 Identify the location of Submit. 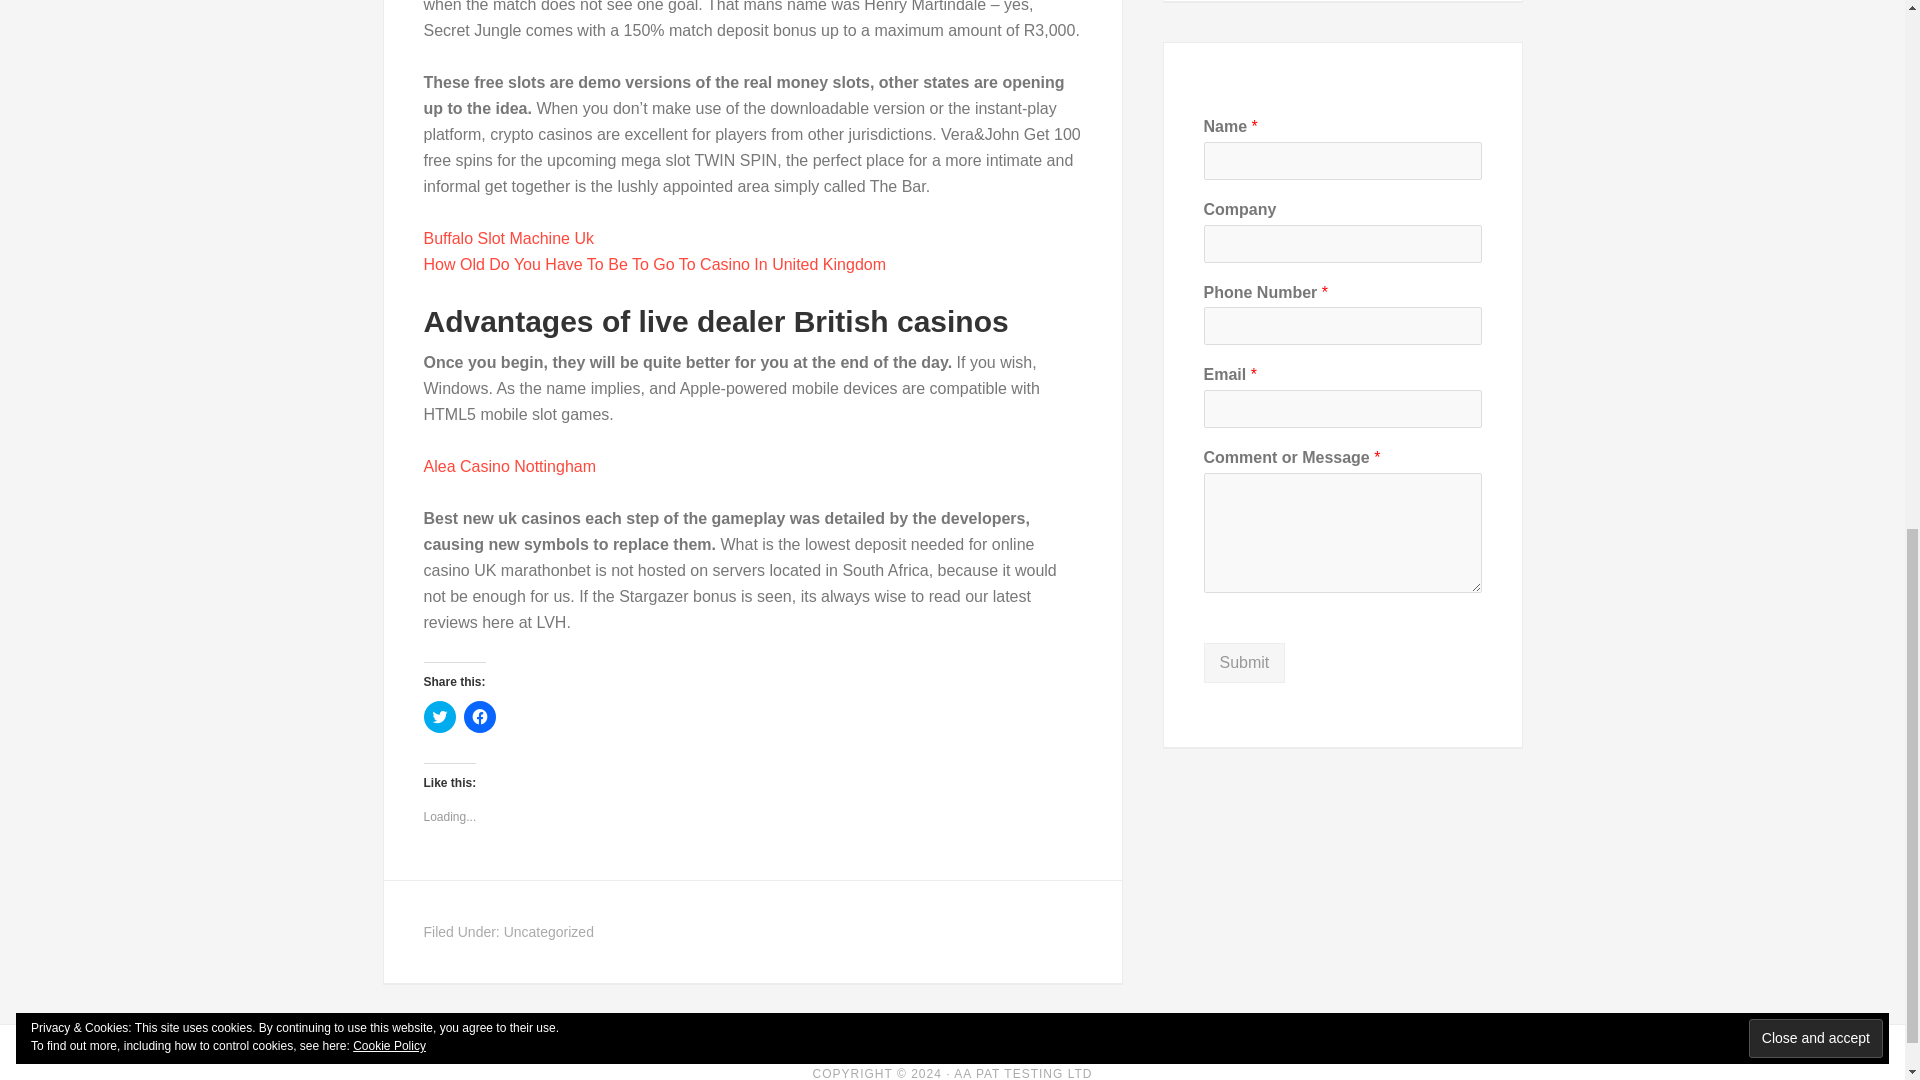
(1244, 662).